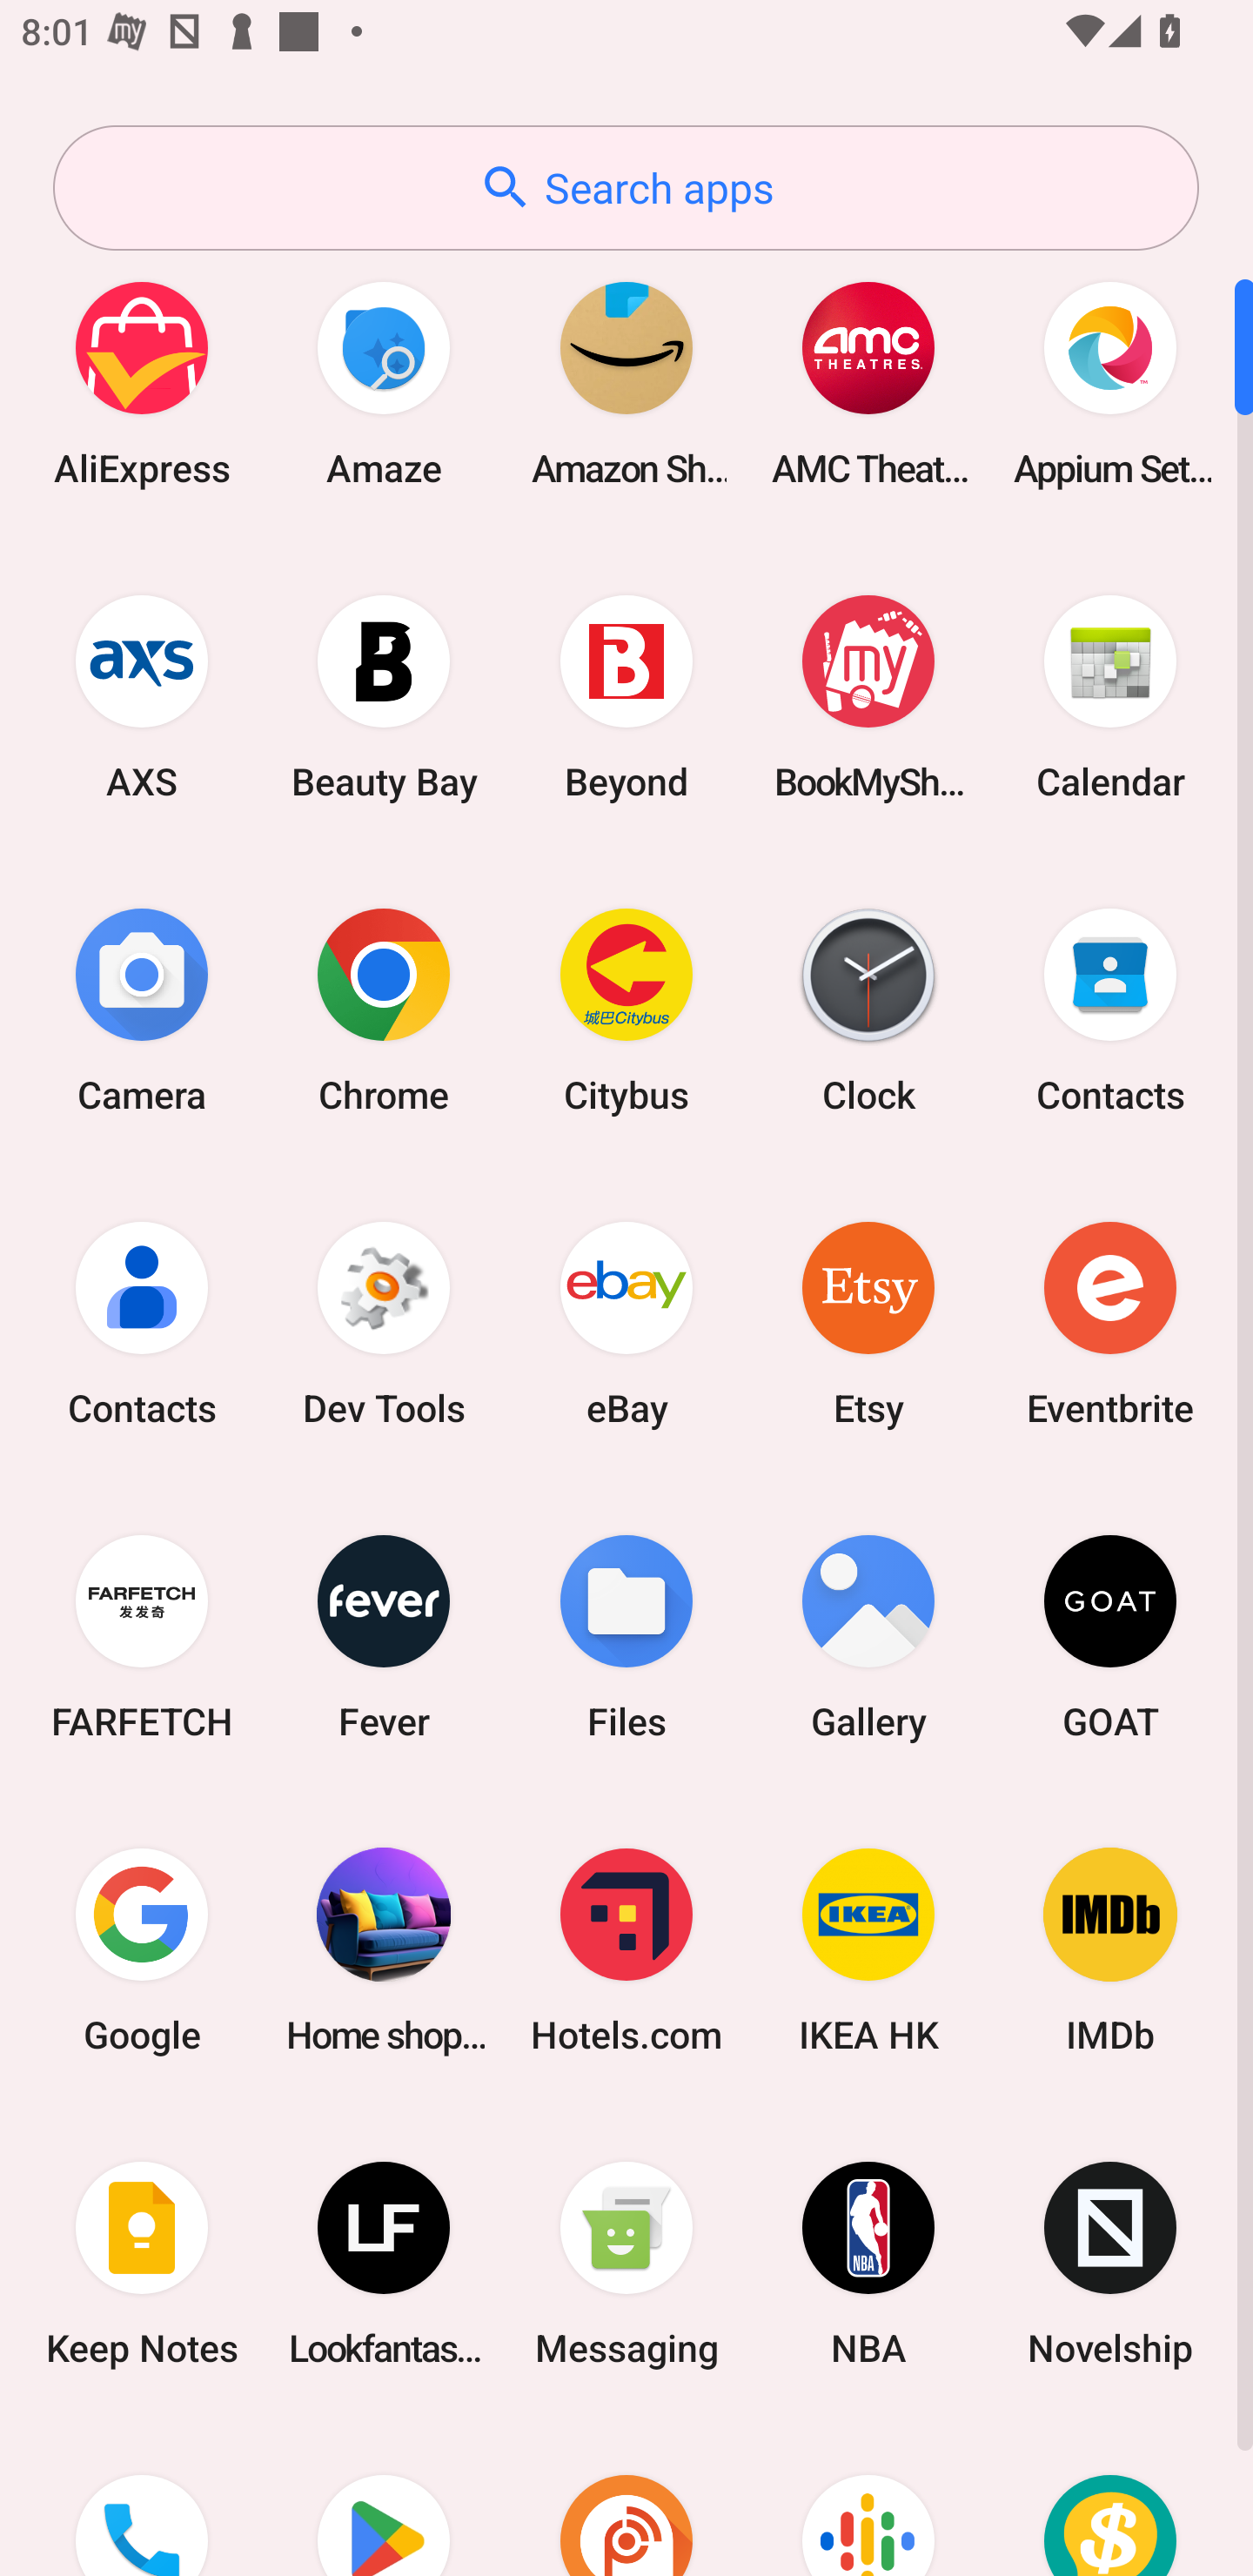 The image size is (1253, 2576). What do you see at coordinates (1110, 2264) in the screenshot?
I see `Novelship` at bounding box center [1110, 2264].